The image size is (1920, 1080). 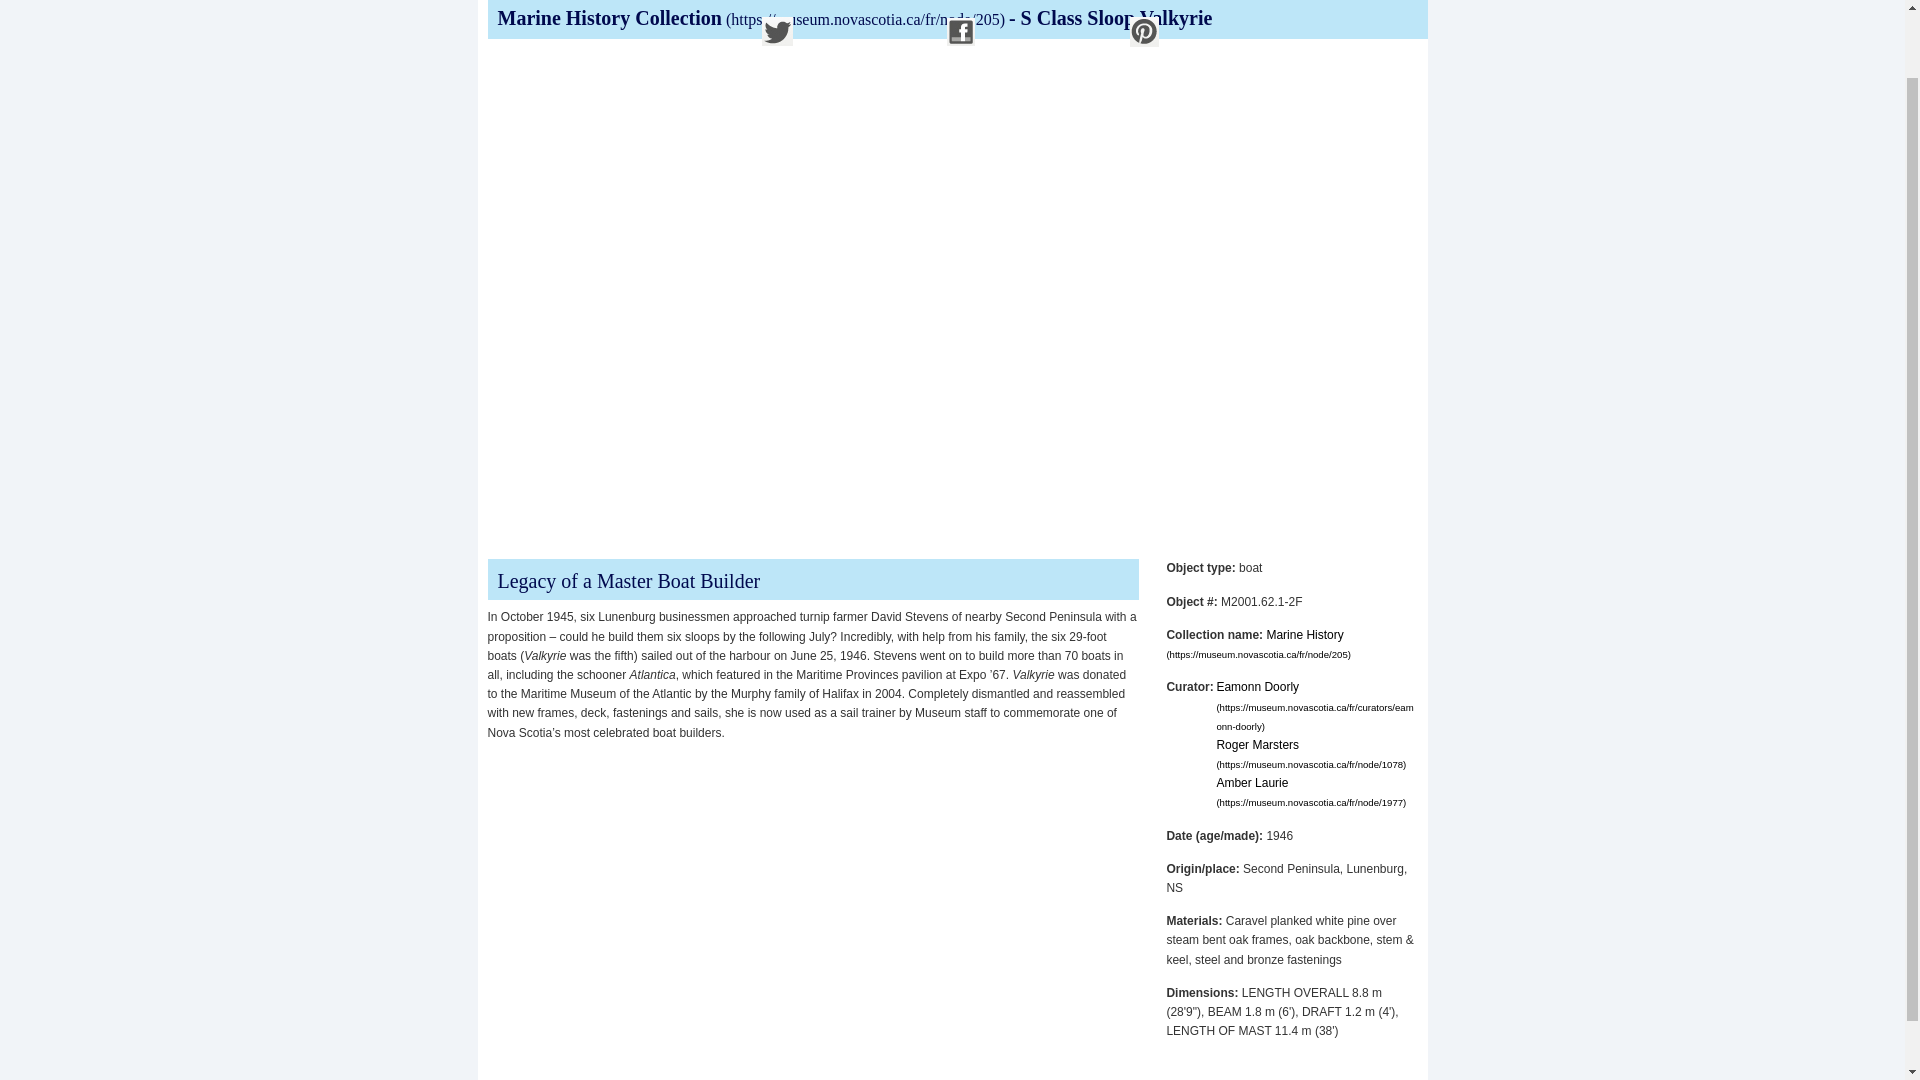 I want to click on Eamonn Doorly, so click(x=1314, y=706).